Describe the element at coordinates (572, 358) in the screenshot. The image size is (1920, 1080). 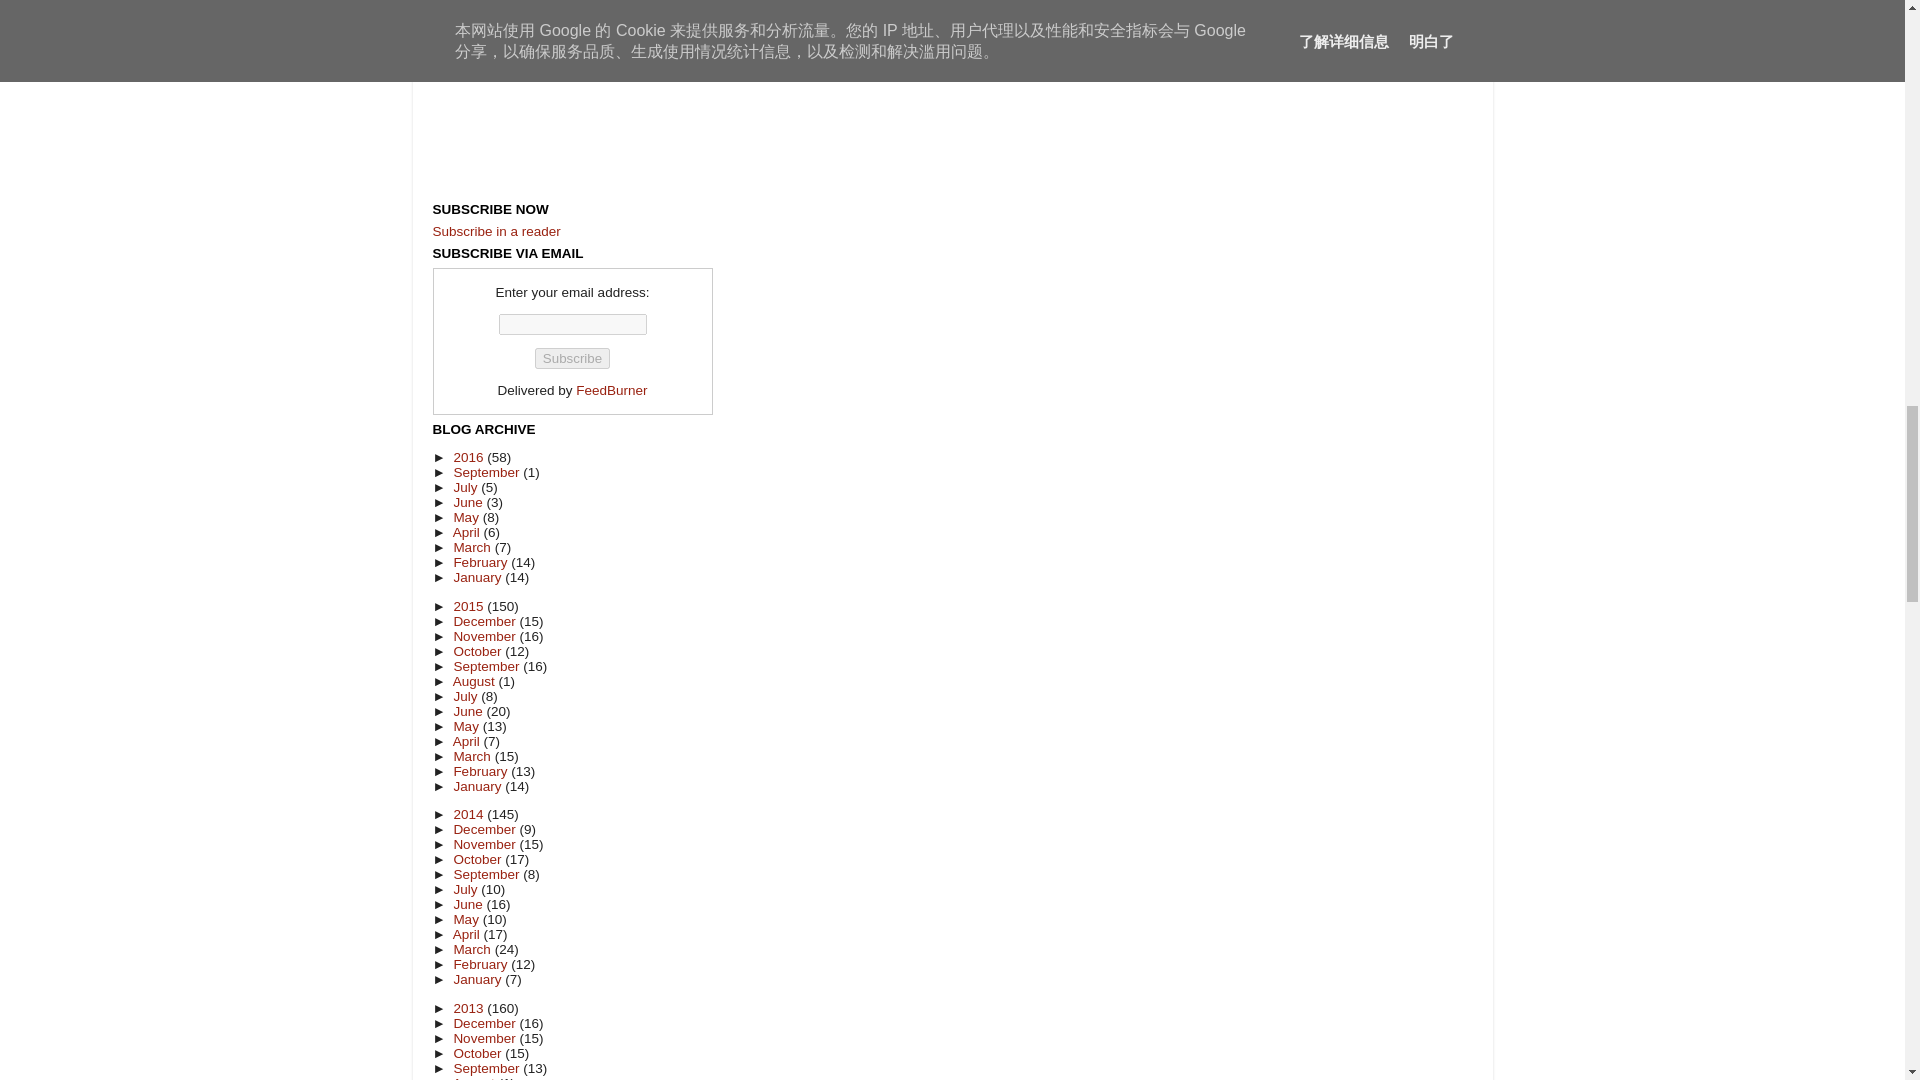
I see `Subscribe` at that location.